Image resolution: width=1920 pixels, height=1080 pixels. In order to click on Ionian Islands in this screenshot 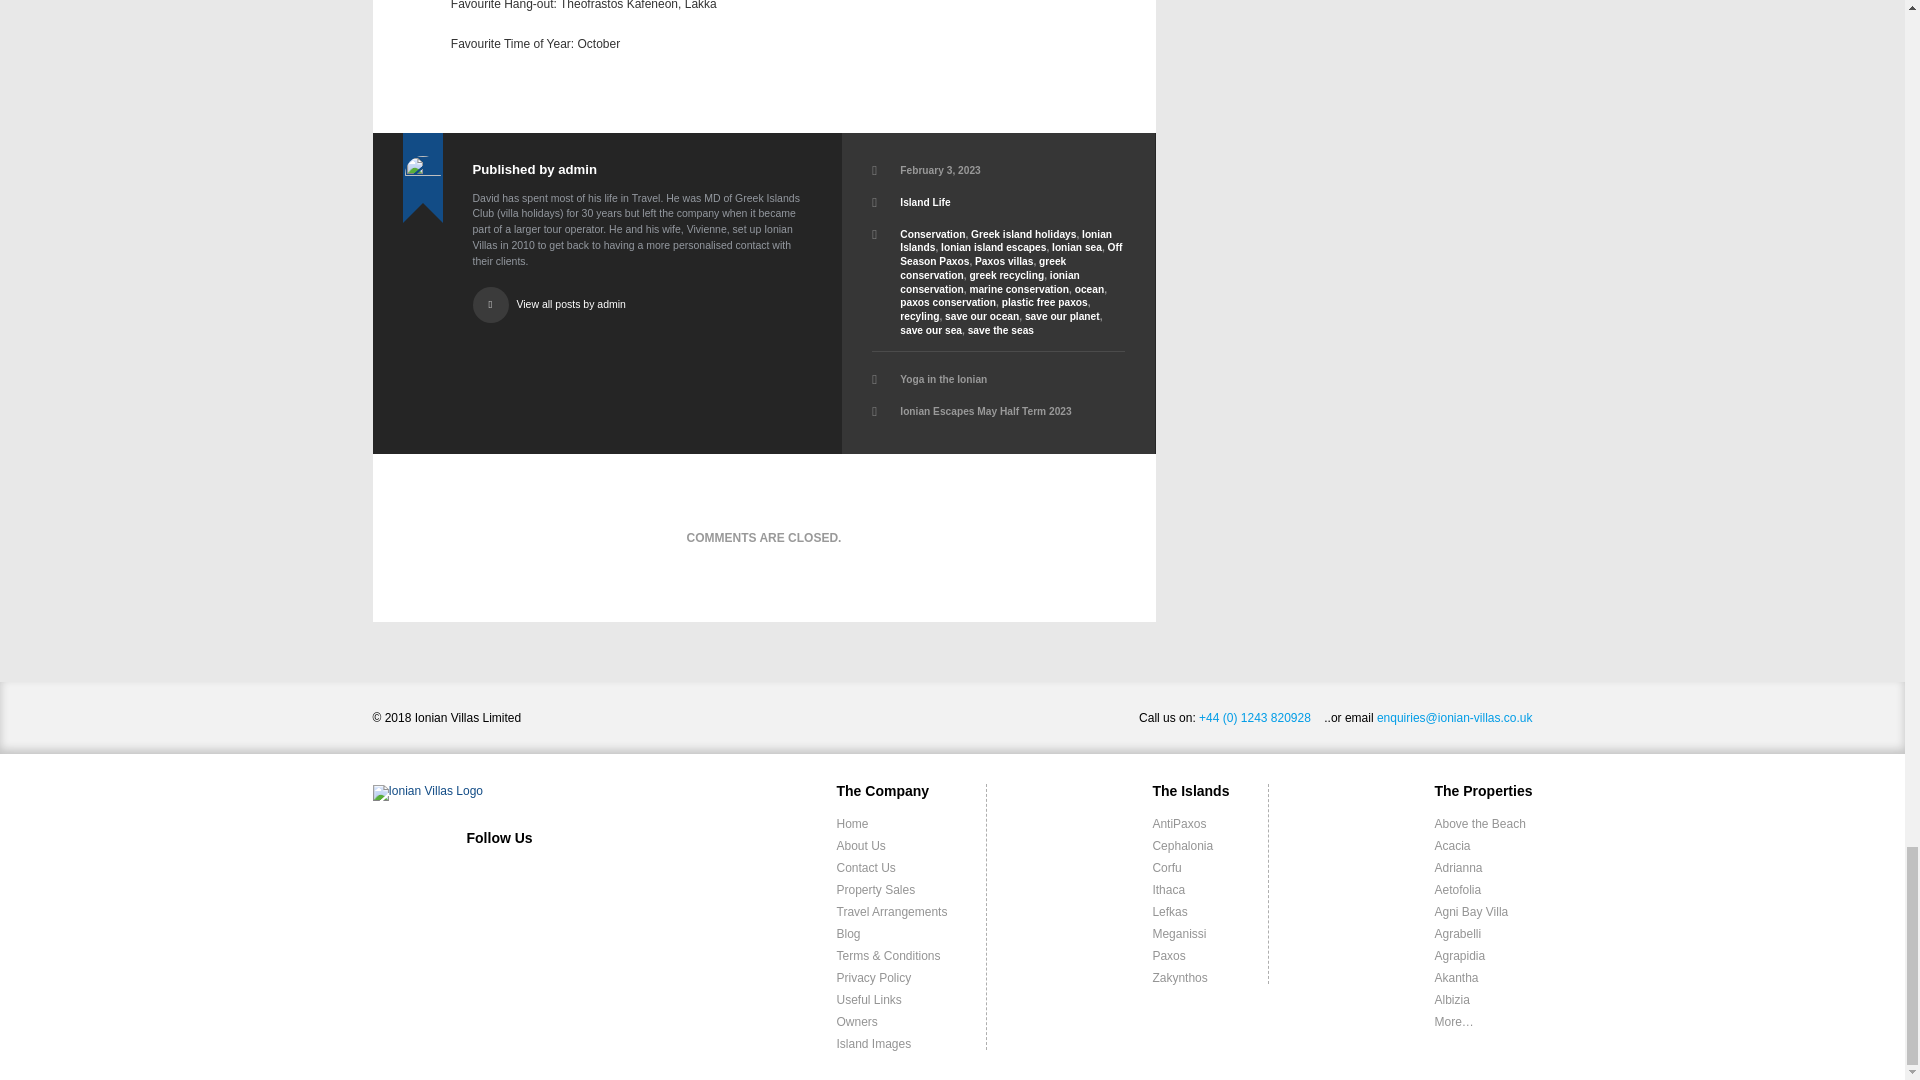, I will do `click(1006, 240)`.